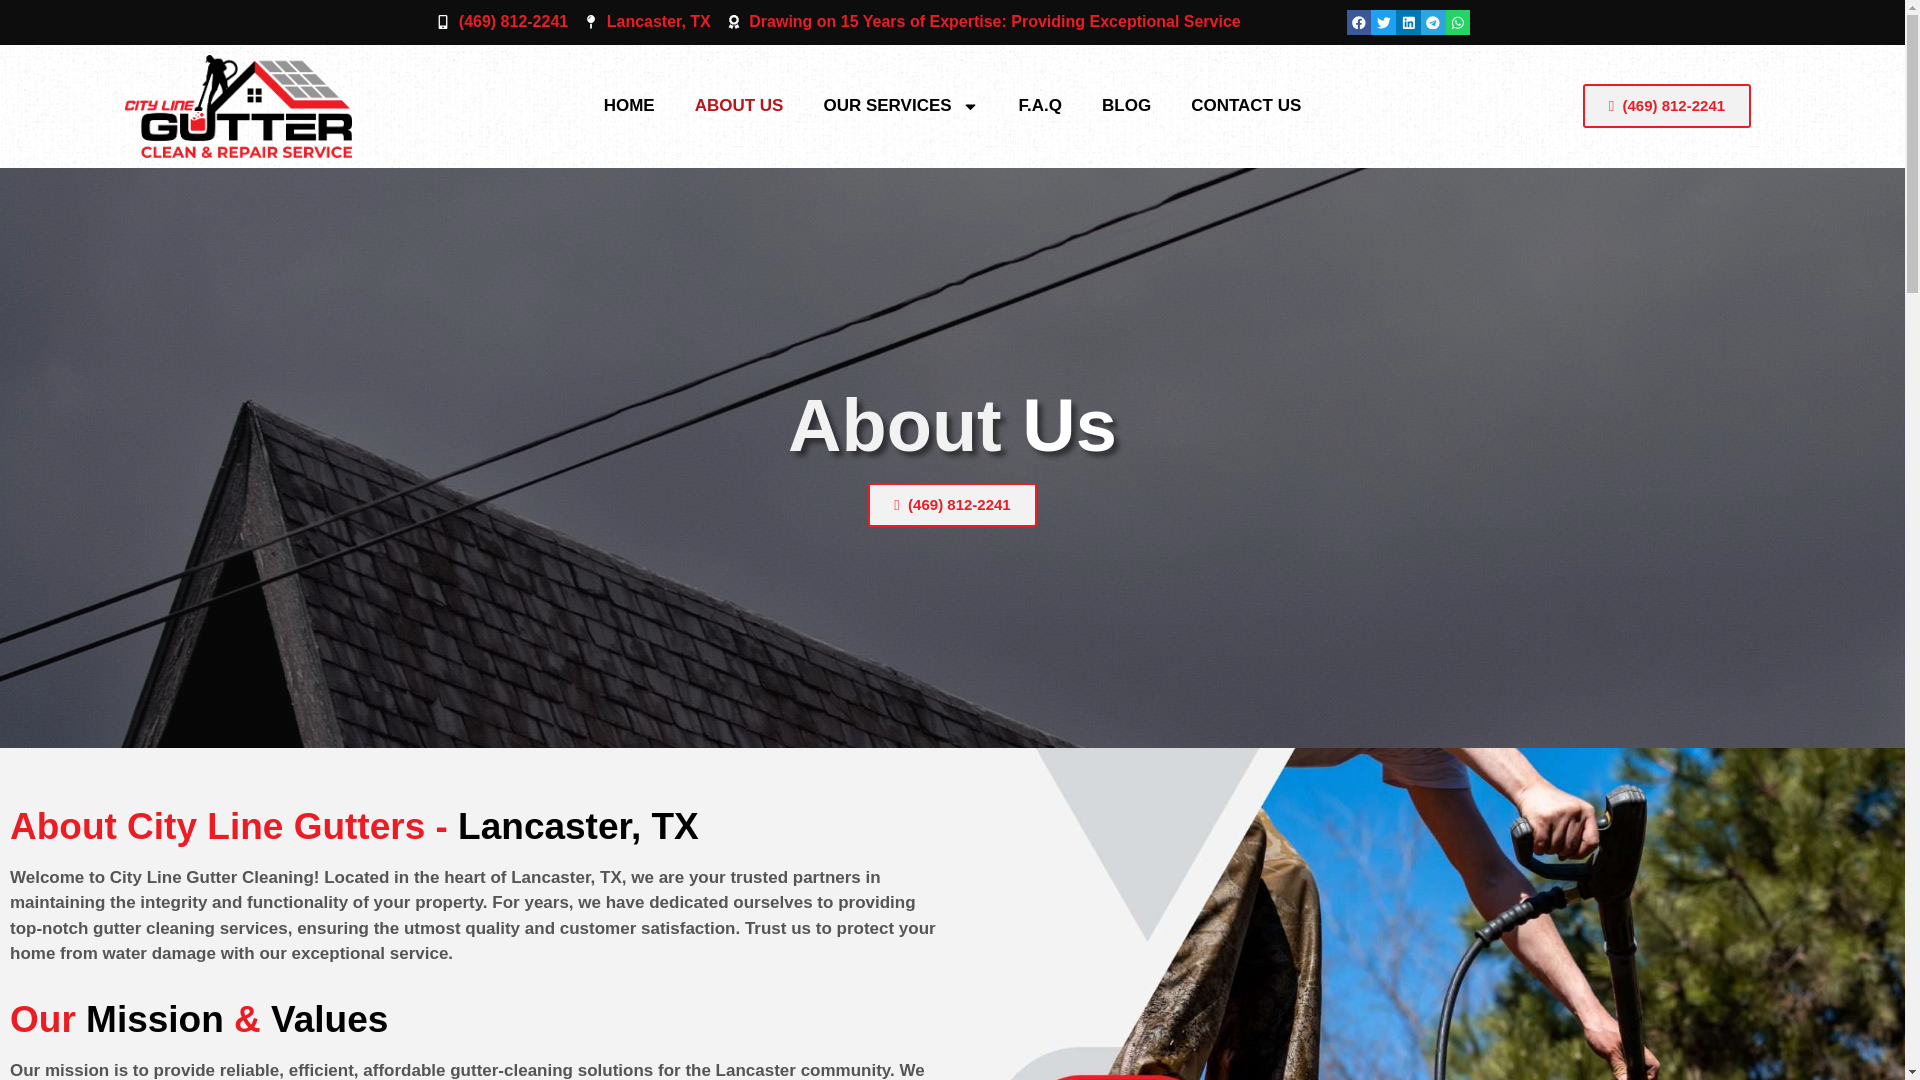 The width and height of the screenshot is (1920, 1080). I want to click on CONTACT US, so click(1246, 106).